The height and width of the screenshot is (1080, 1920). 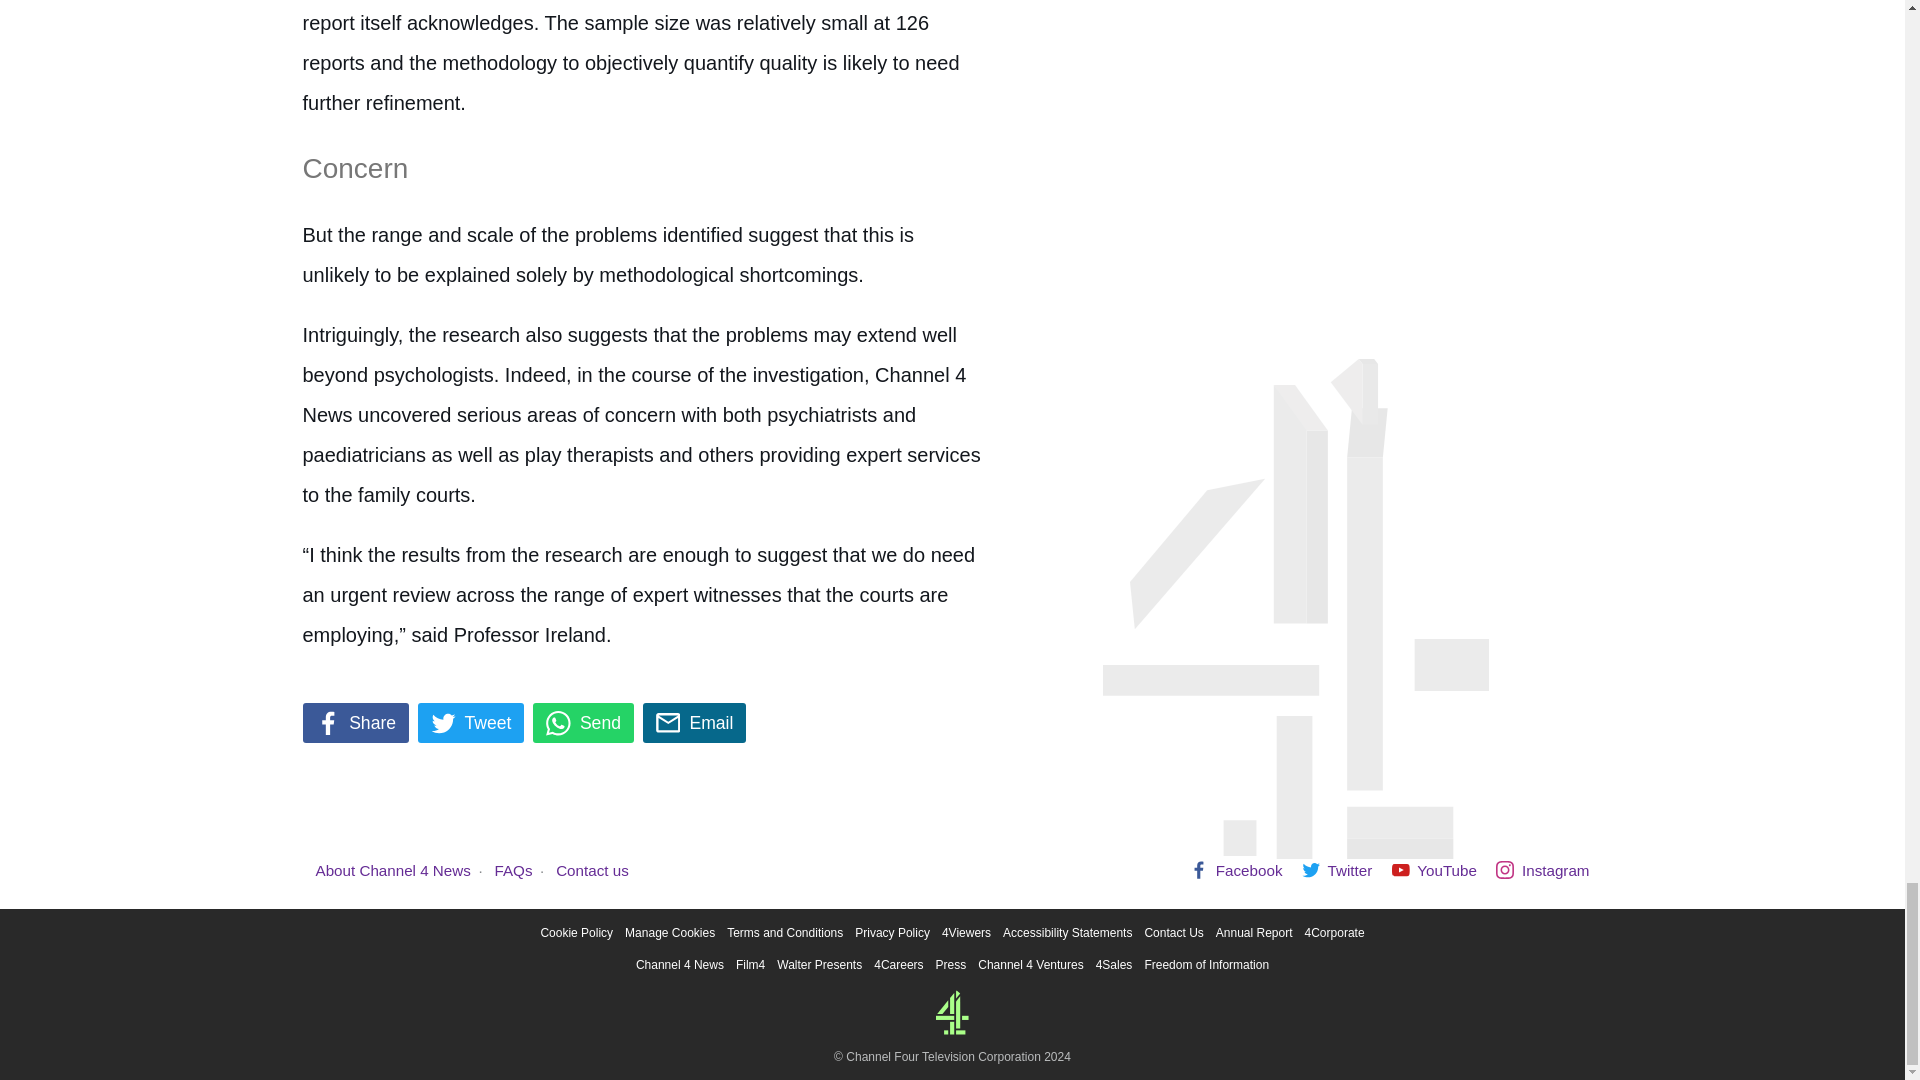 What do you see at coordinates (393, 870) in the screenshot?
I see `About Channel 4 News` at bounding box center [393, 870].